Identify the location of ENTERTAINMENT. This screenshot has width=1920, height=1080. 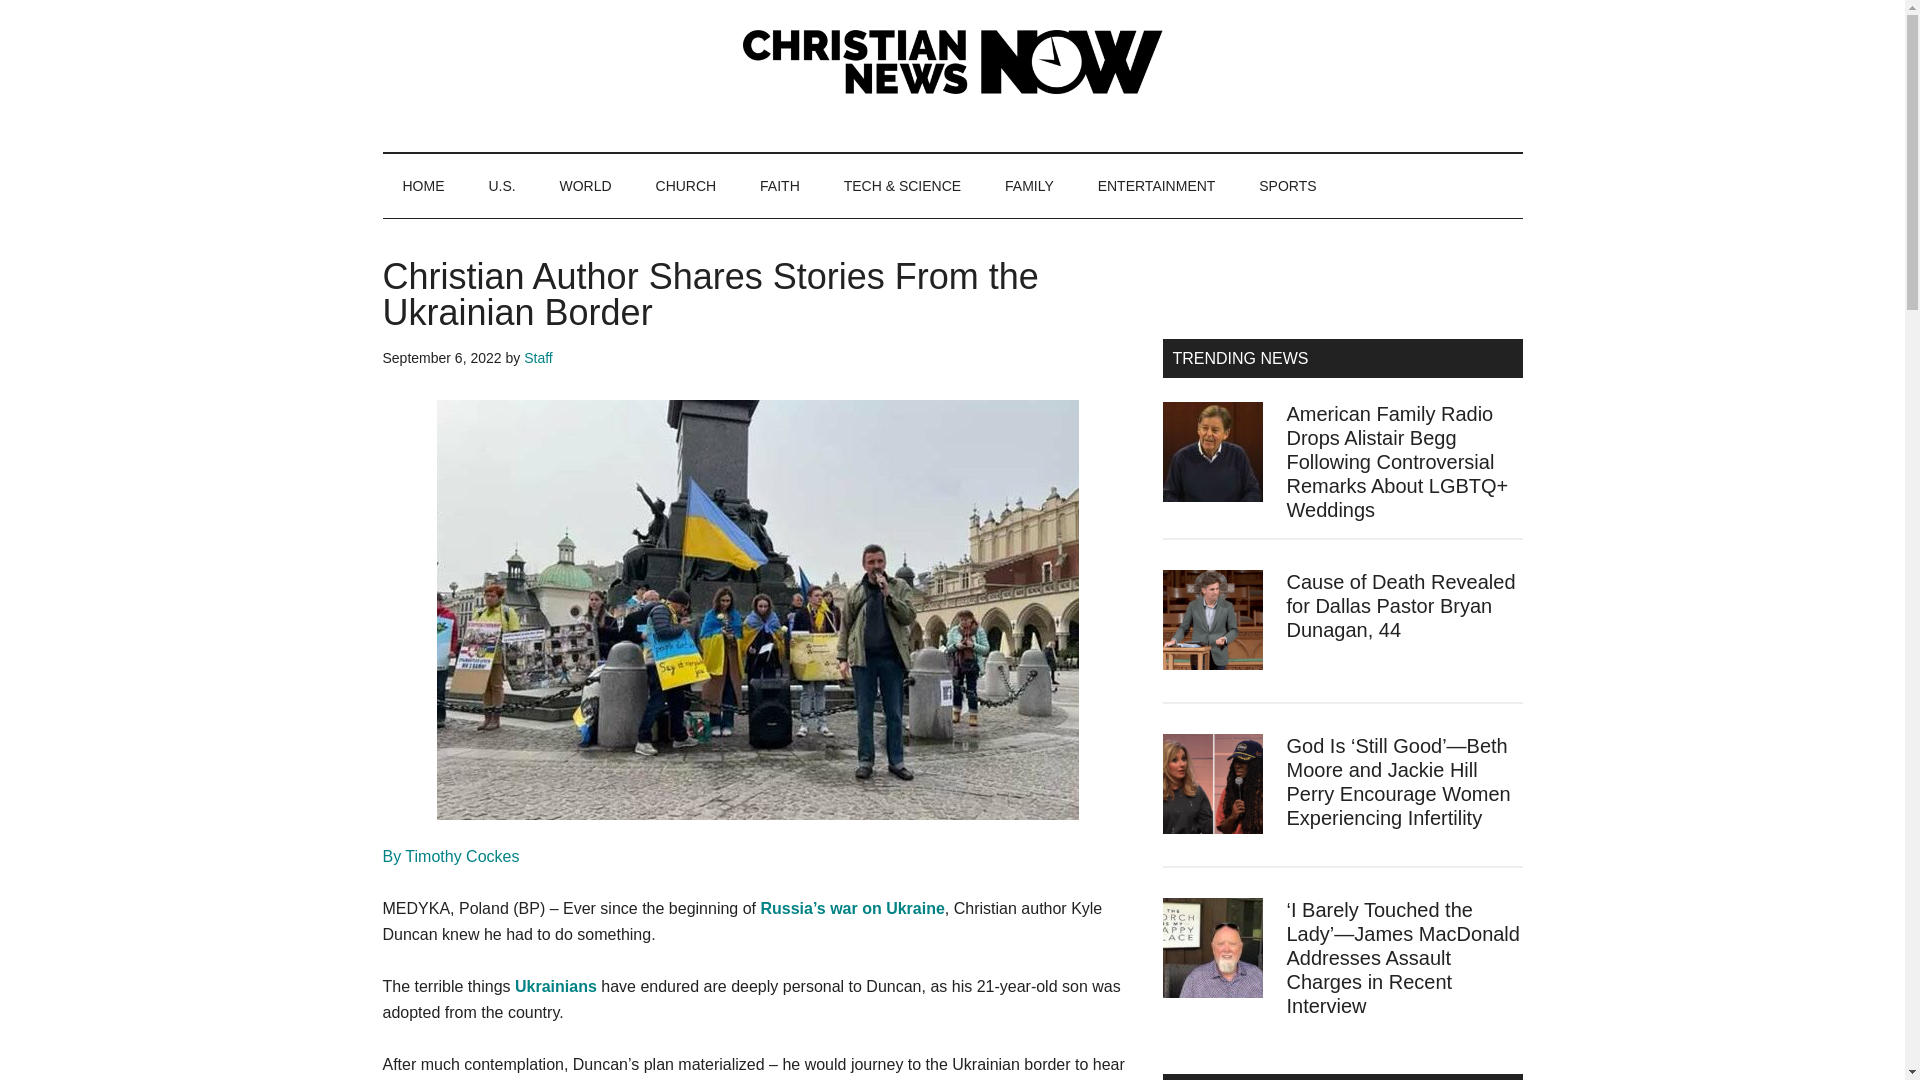
(1156, 186).